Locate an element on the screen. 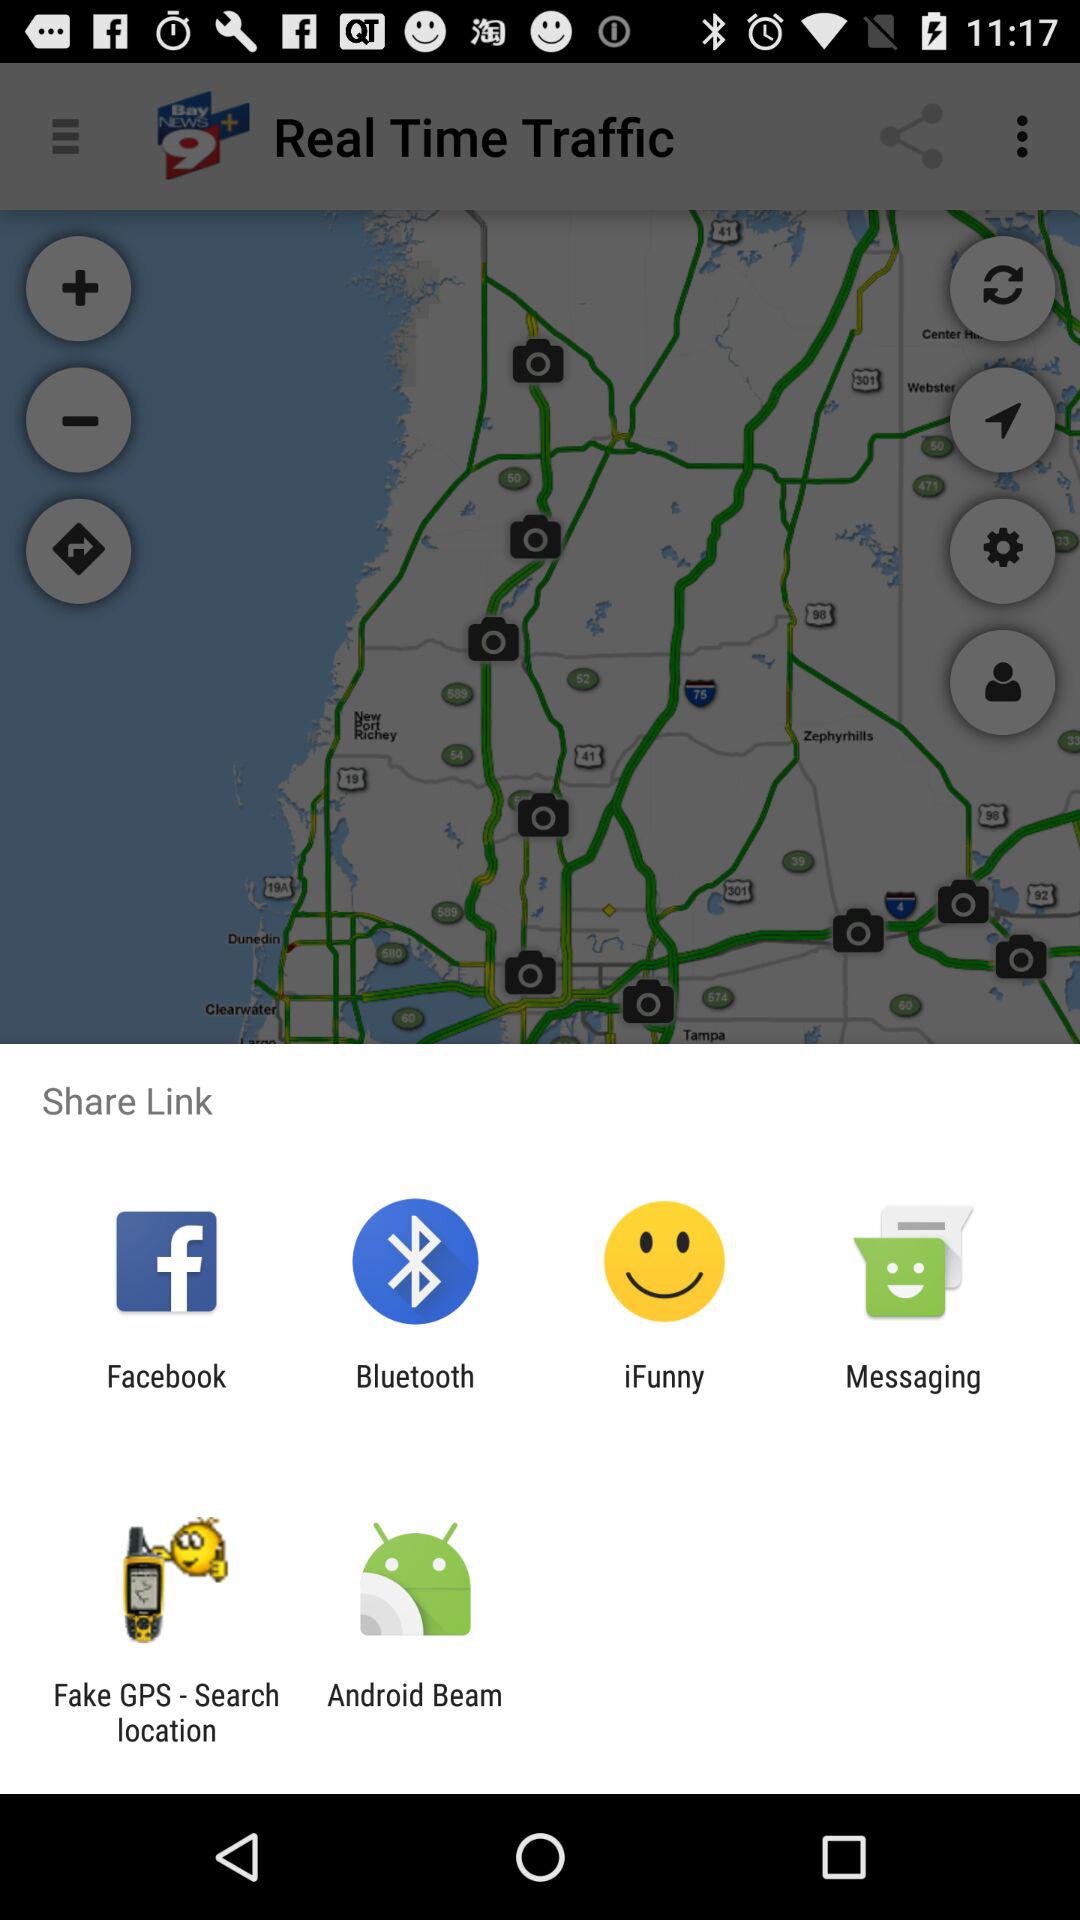  press the app to the left of ifunny is located at coordinates (414, 1393).